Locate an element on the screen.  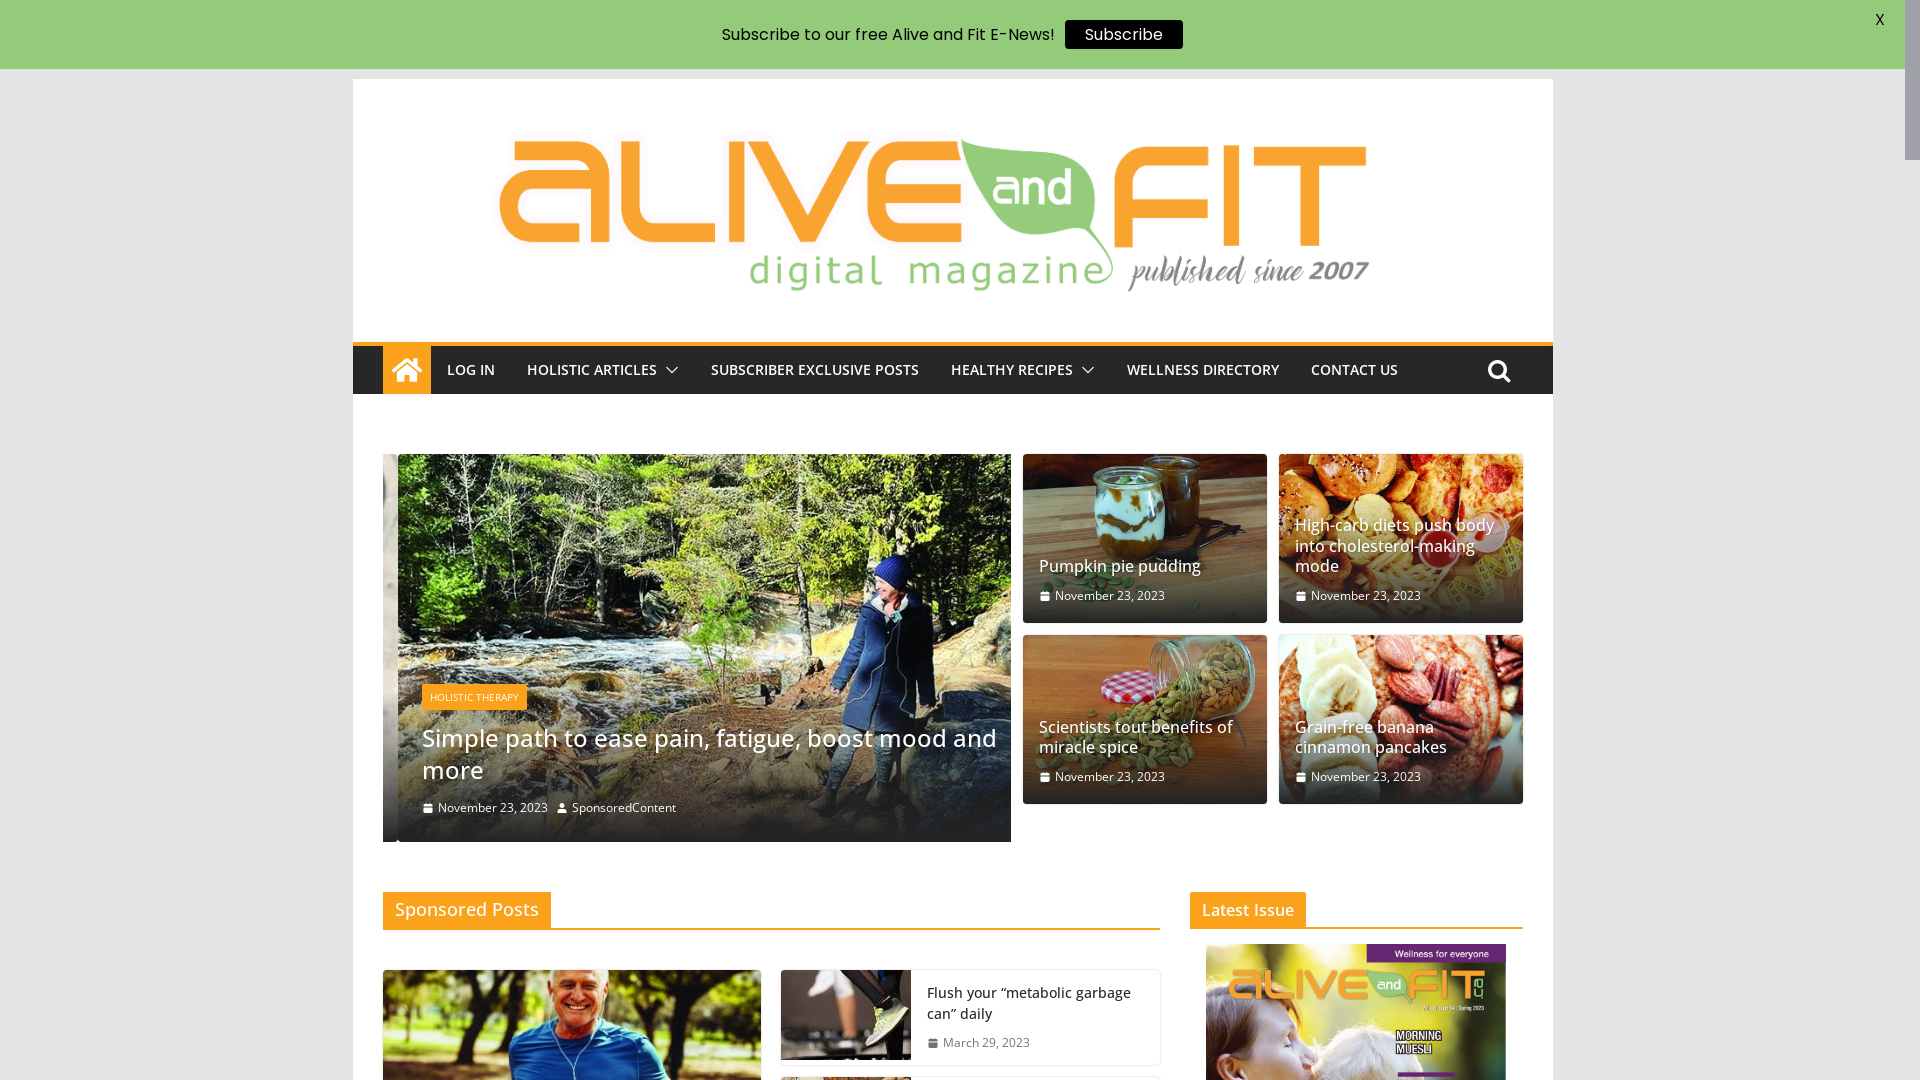
LOG IN is located at coordinates (470, 370).